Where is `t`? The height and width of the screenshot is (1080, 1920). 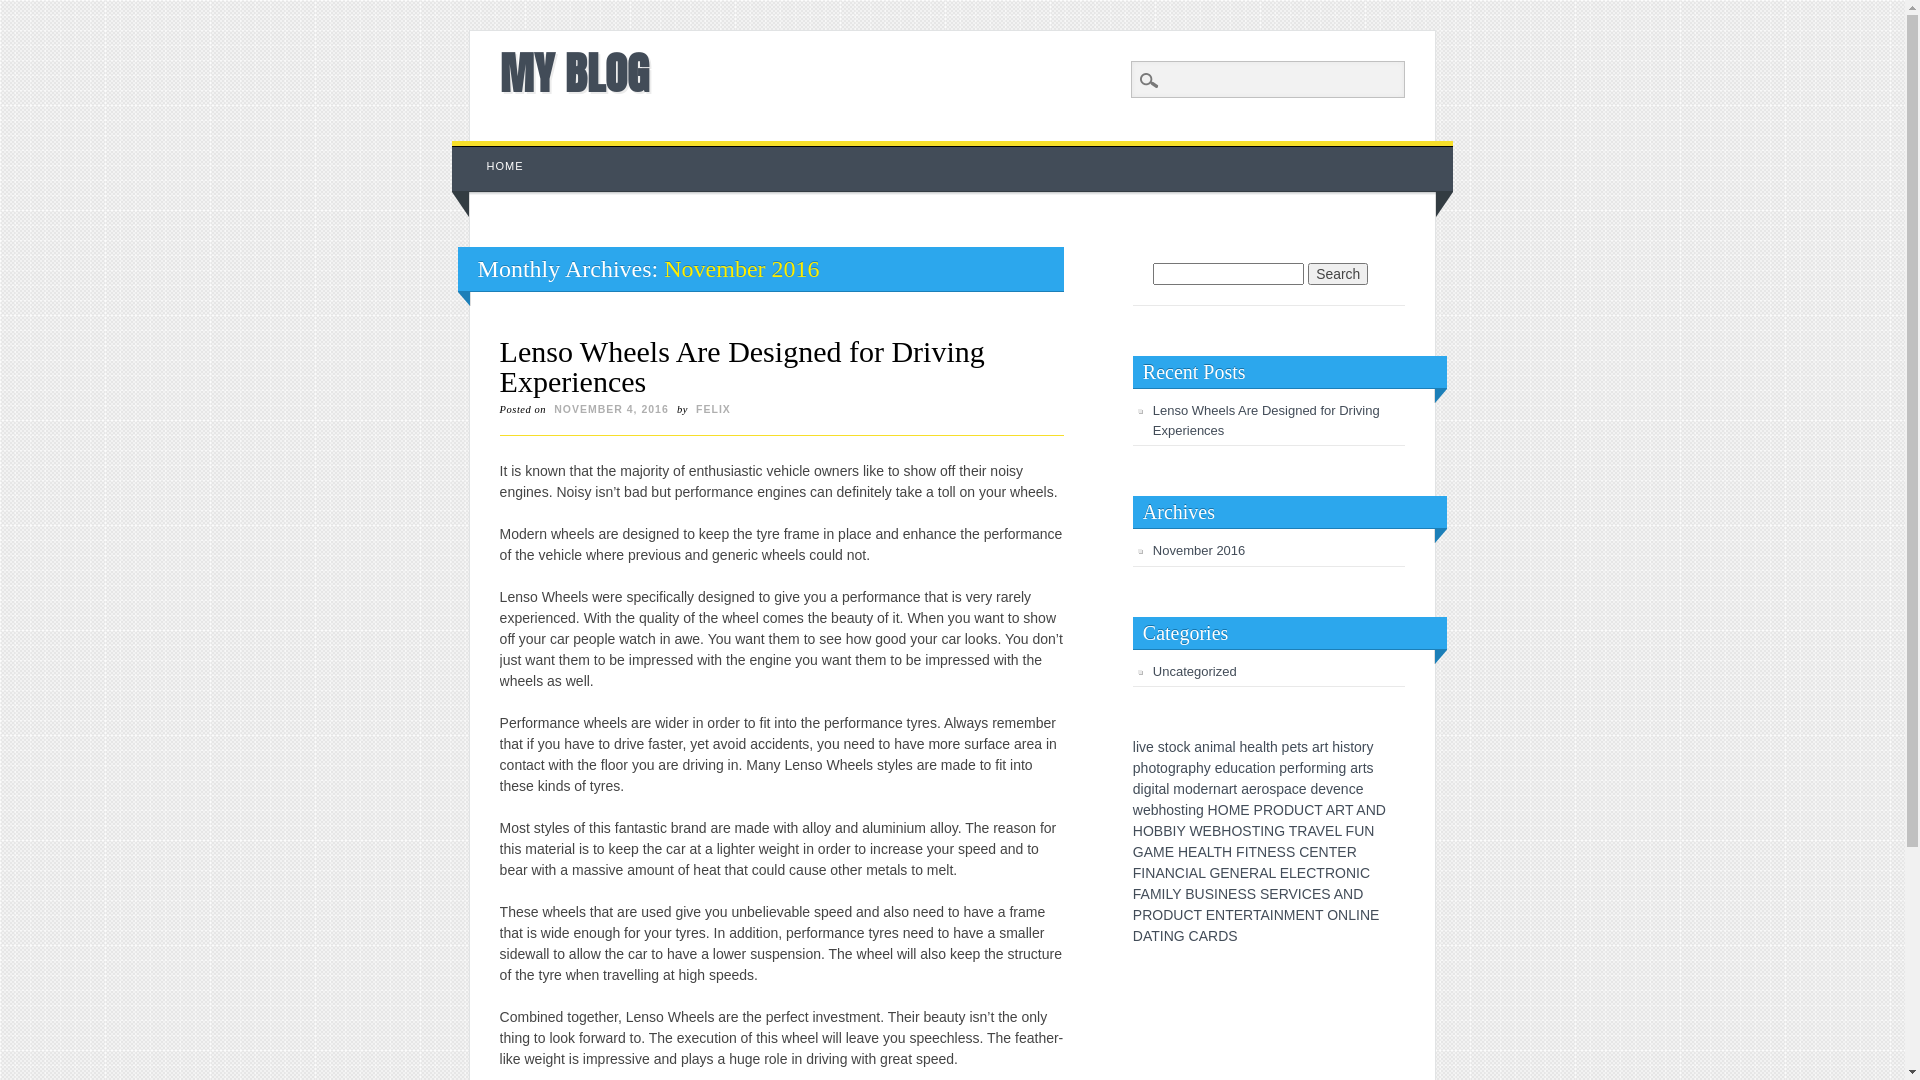
t is located at coordinates (1167, 747).